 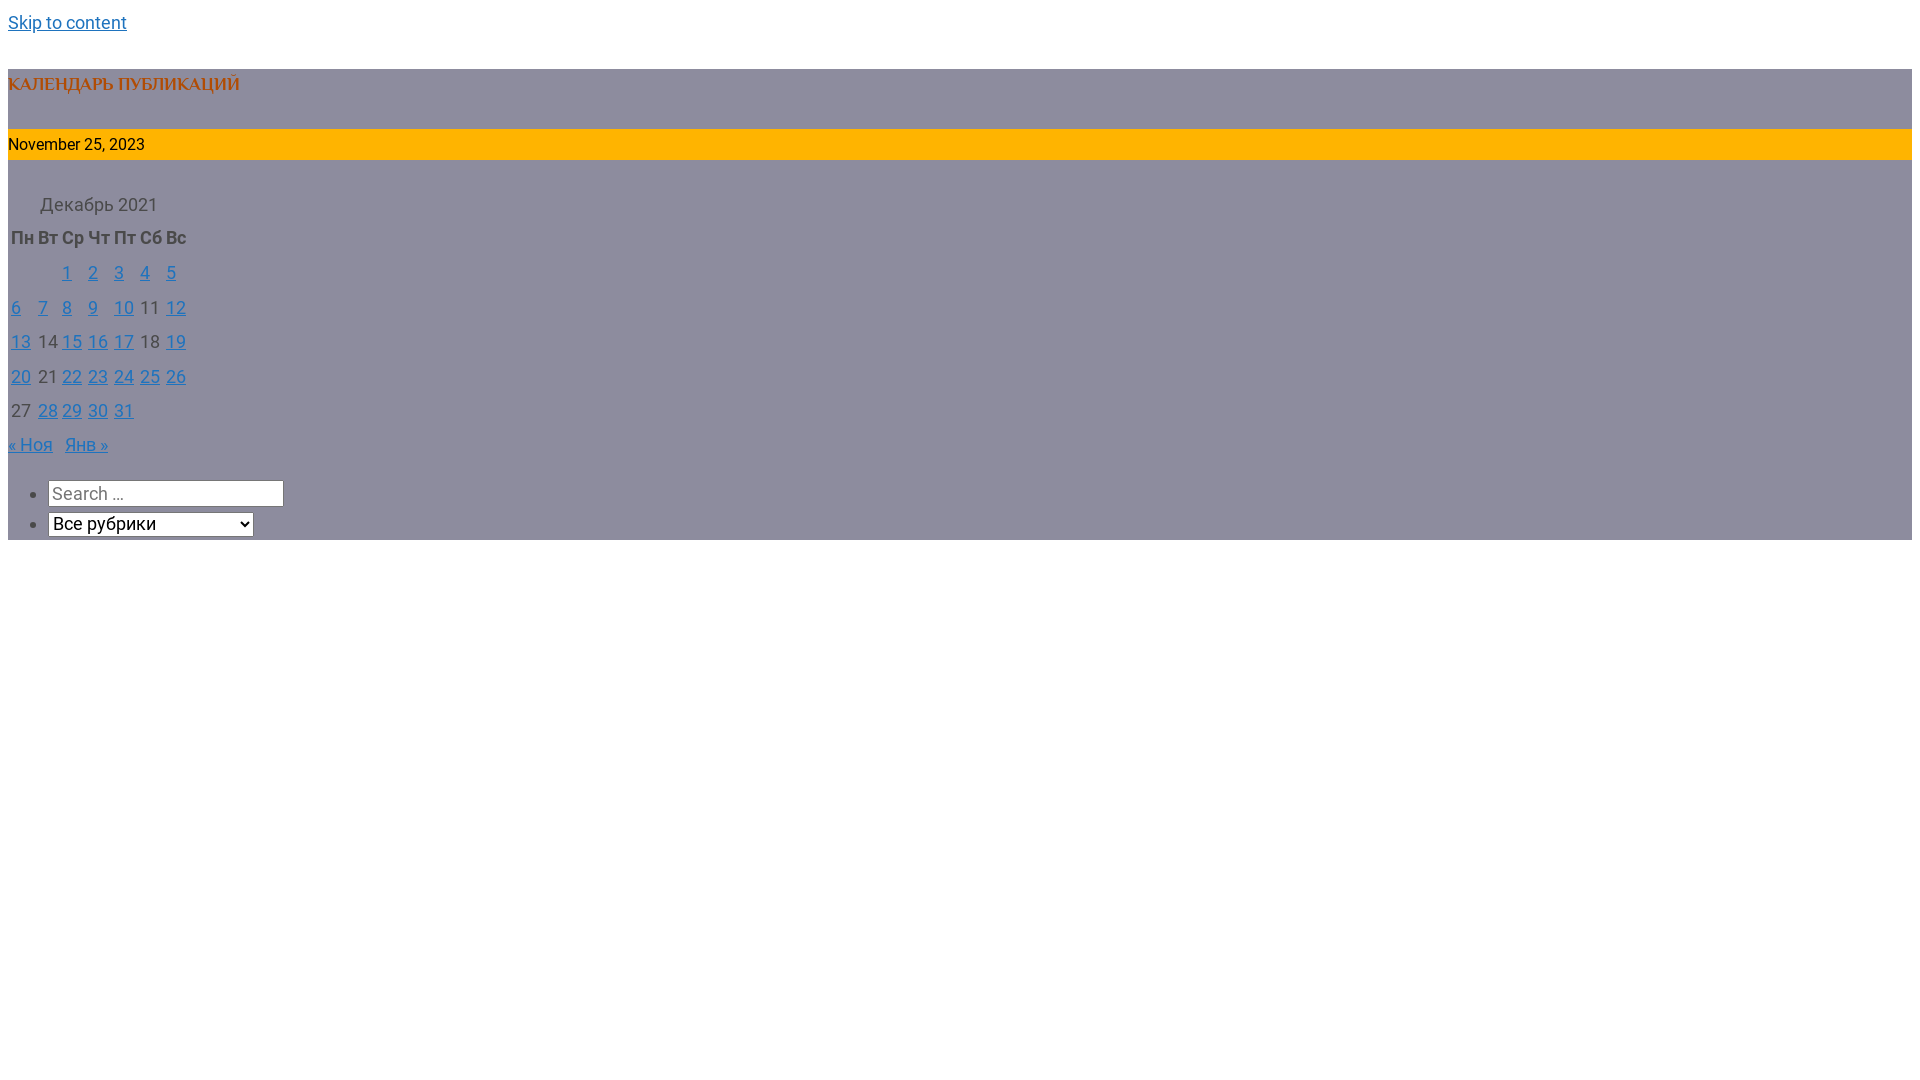 I want to click on 2, so click(x=93, y=272).